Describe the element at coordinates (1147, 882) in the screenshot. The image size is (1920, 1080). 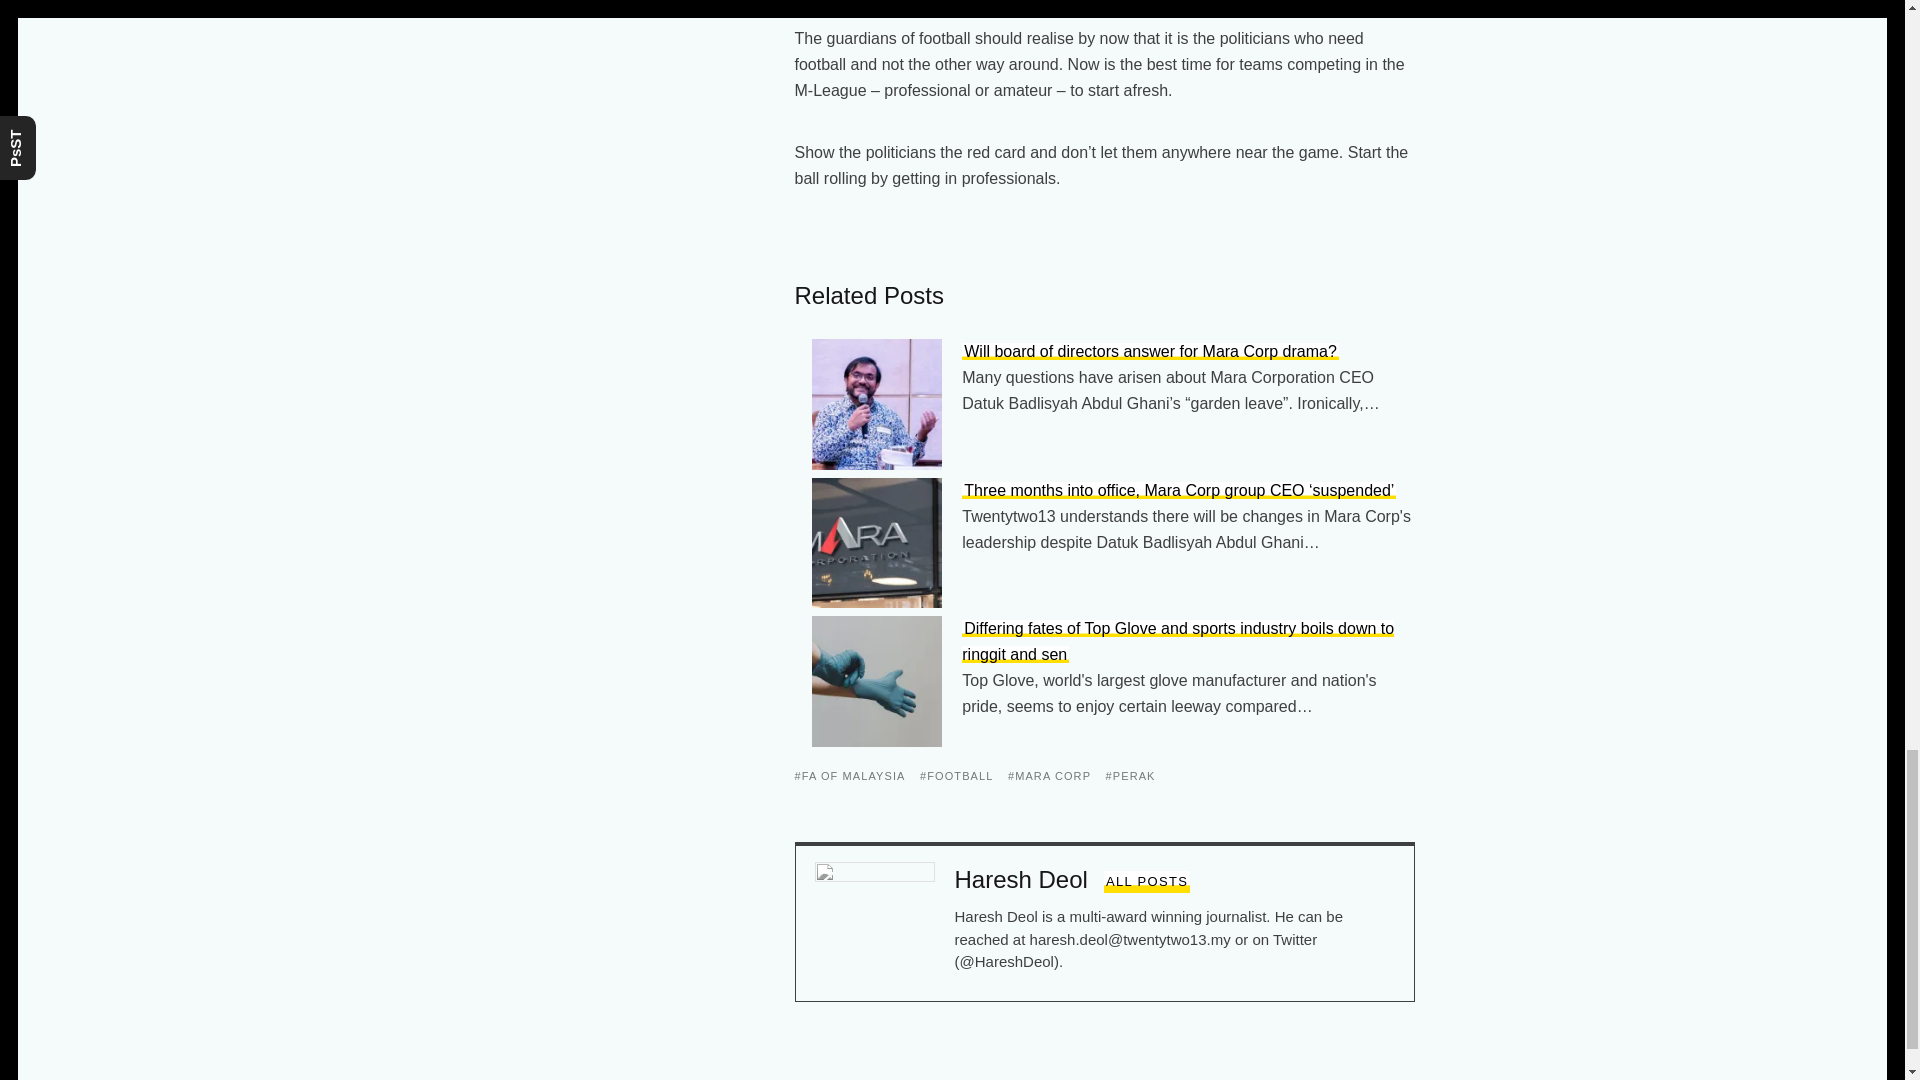
I see `View all posts by Haresh Deol` at that location.